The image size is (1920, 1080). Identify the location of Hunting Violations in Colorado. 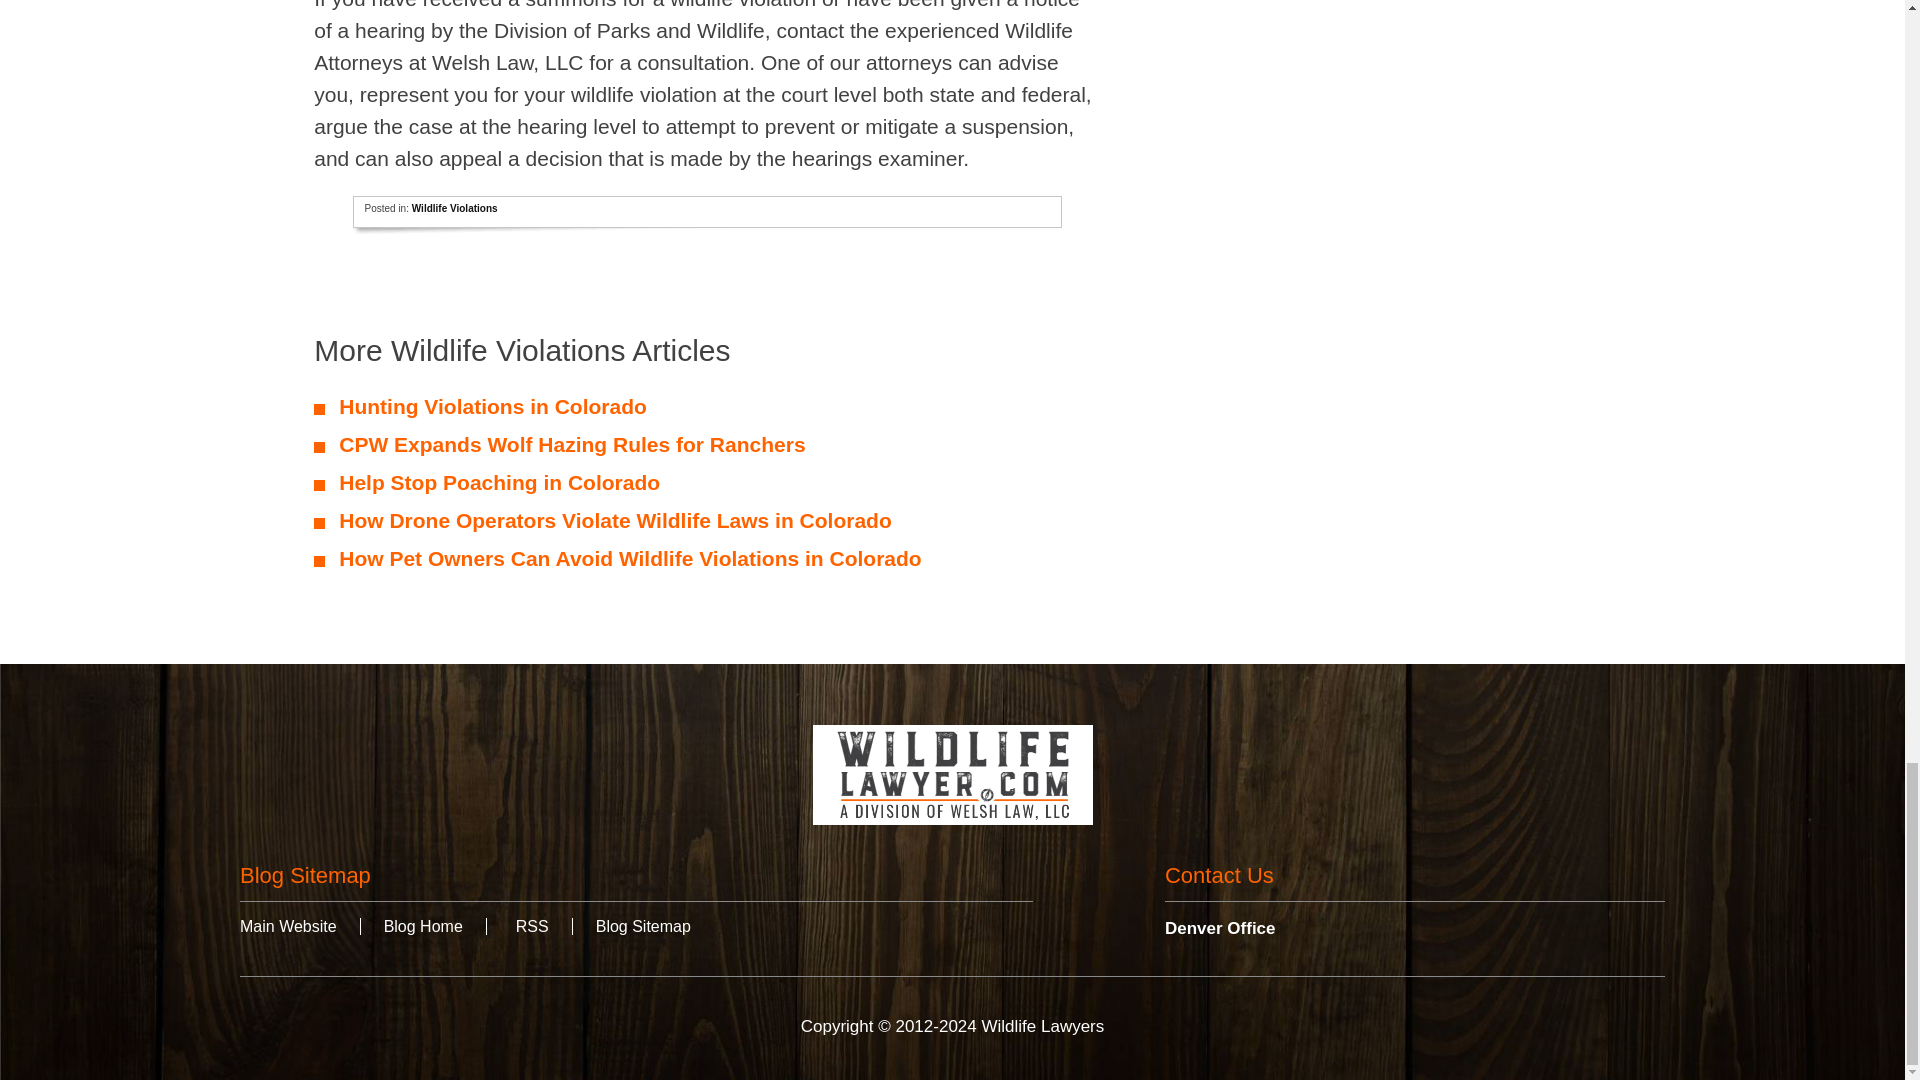
(493, 406).